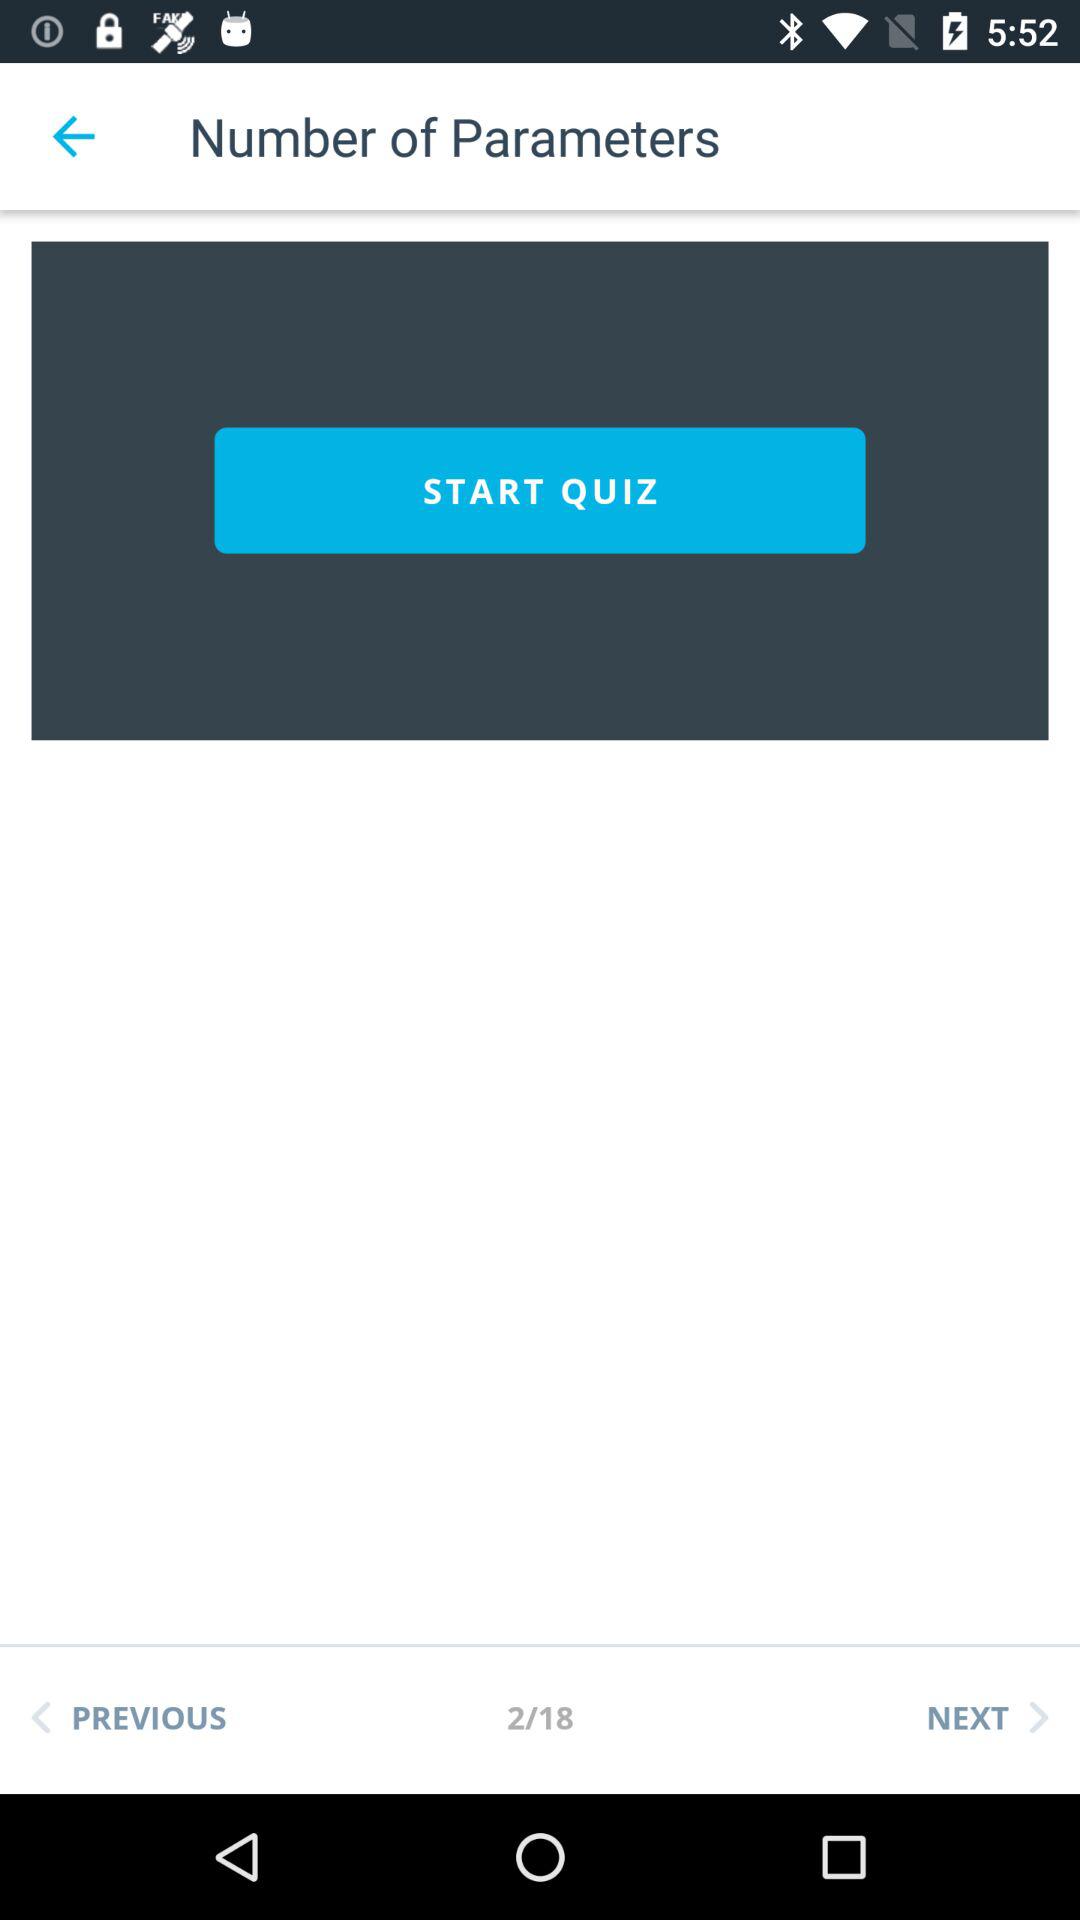  What do you see at coordinates (540, 490) in the screenshot?
I see `press icon above the previous item` at bounding box center [540, 490].